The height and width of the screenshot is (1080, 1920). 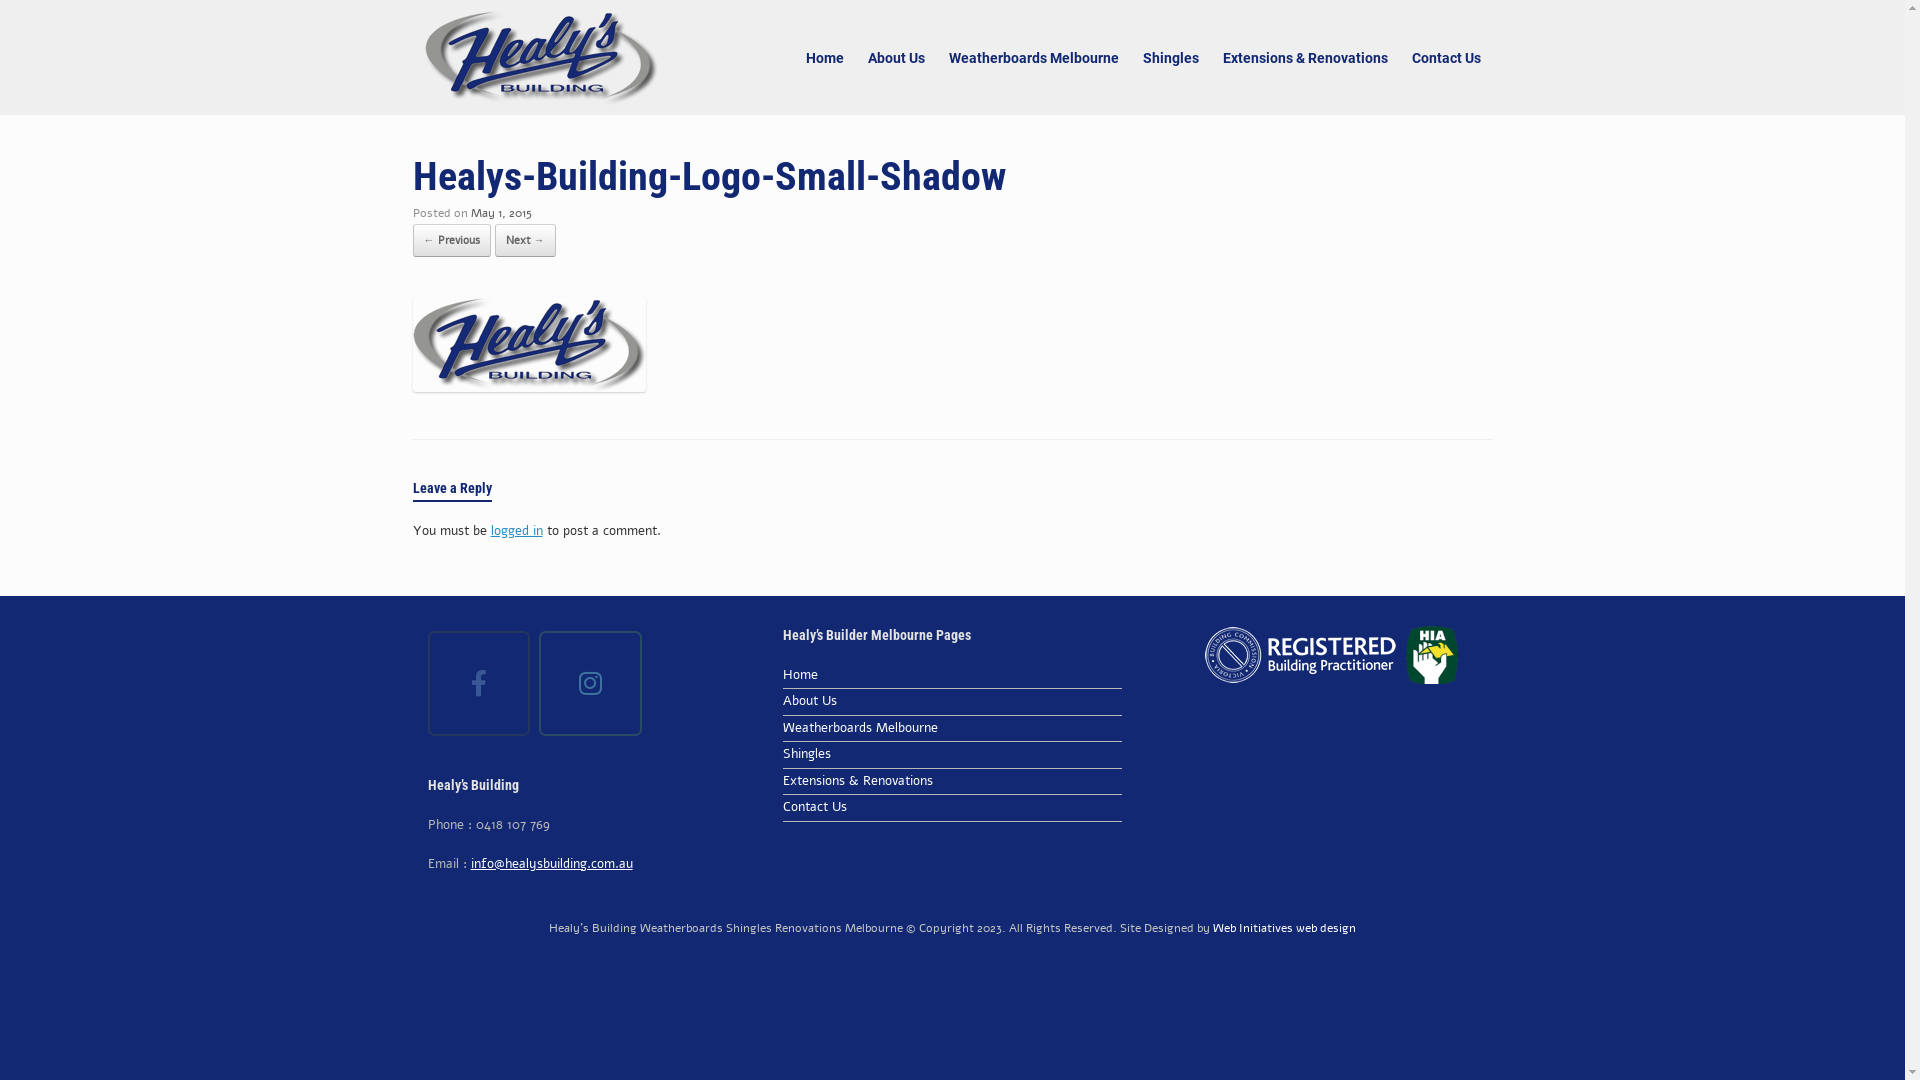 I want to click on logged in, so click(x=516, y=531).